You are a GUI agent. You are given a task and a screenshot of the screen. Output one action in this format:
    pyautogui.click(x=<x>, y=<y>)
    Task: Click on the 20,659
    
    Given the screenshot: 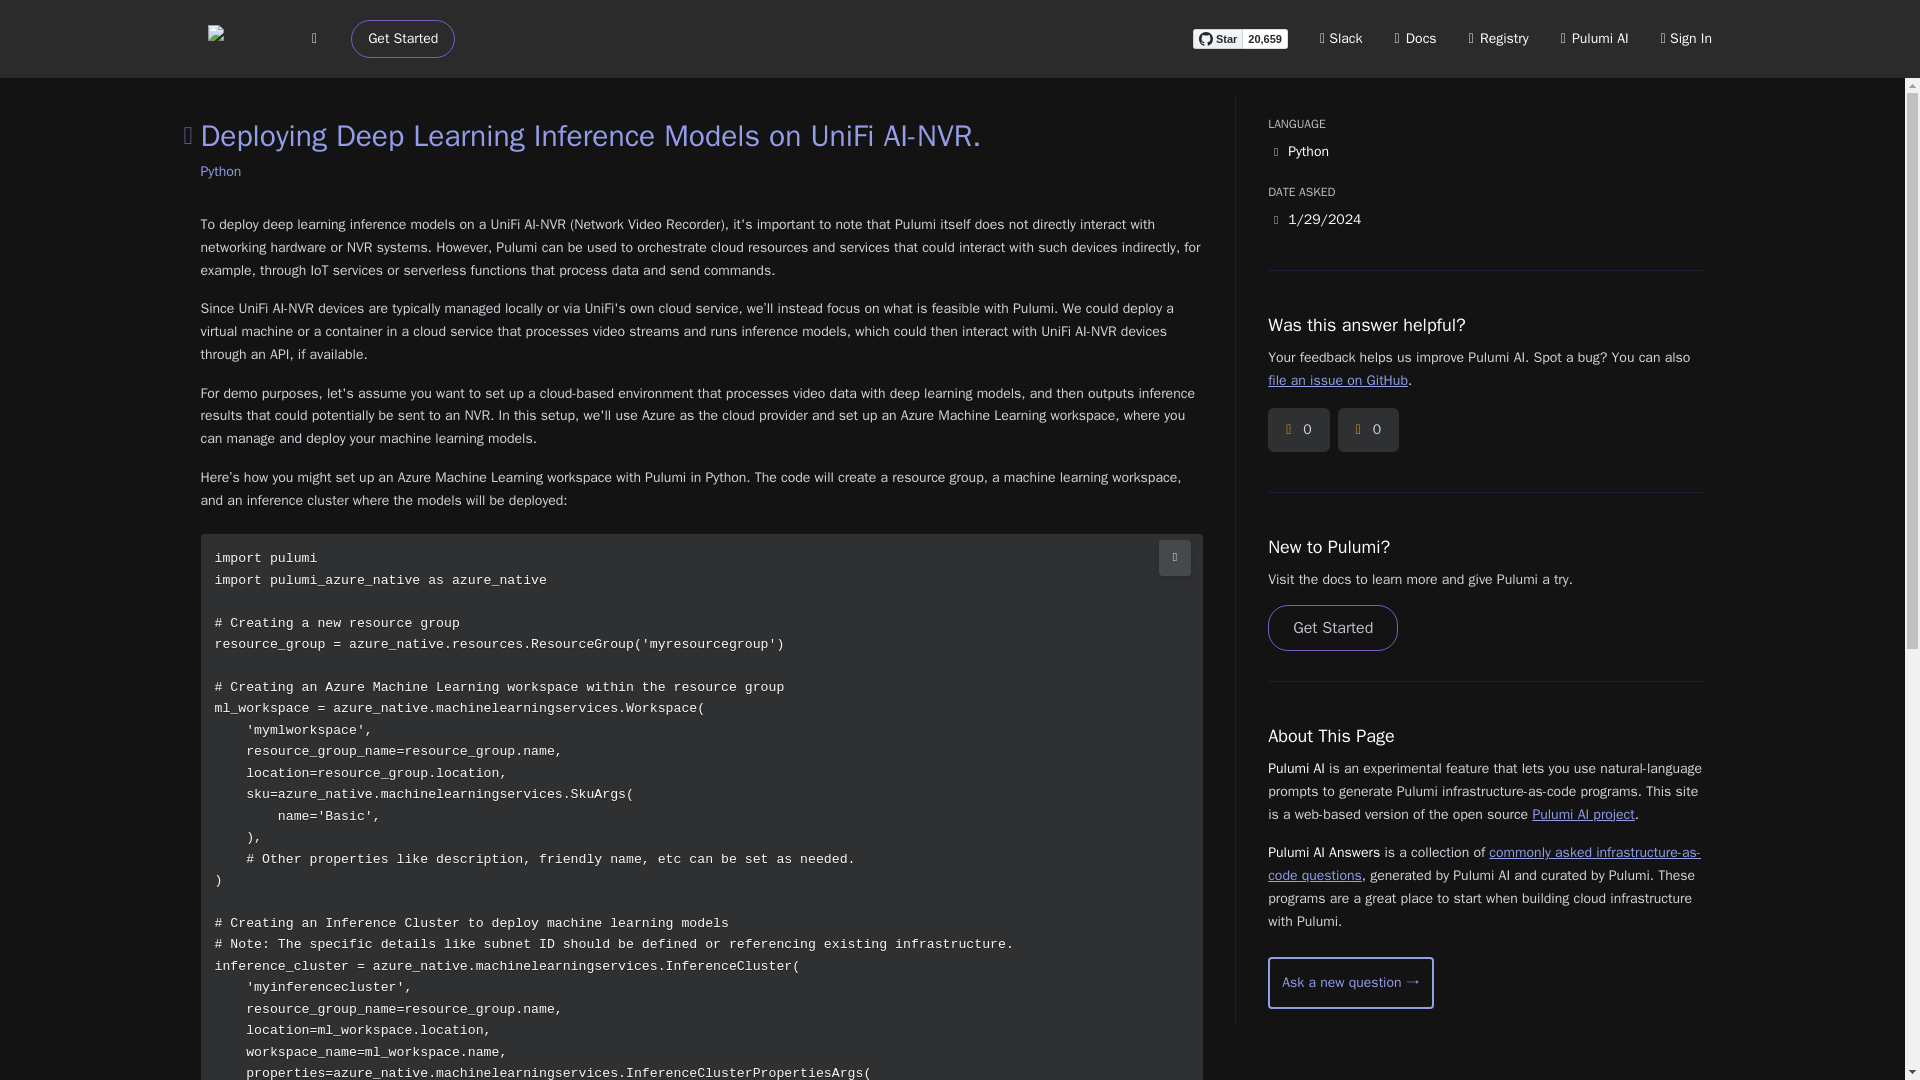 What is the action you would take?
    pyautogui.click(x=1265, y=38)
    